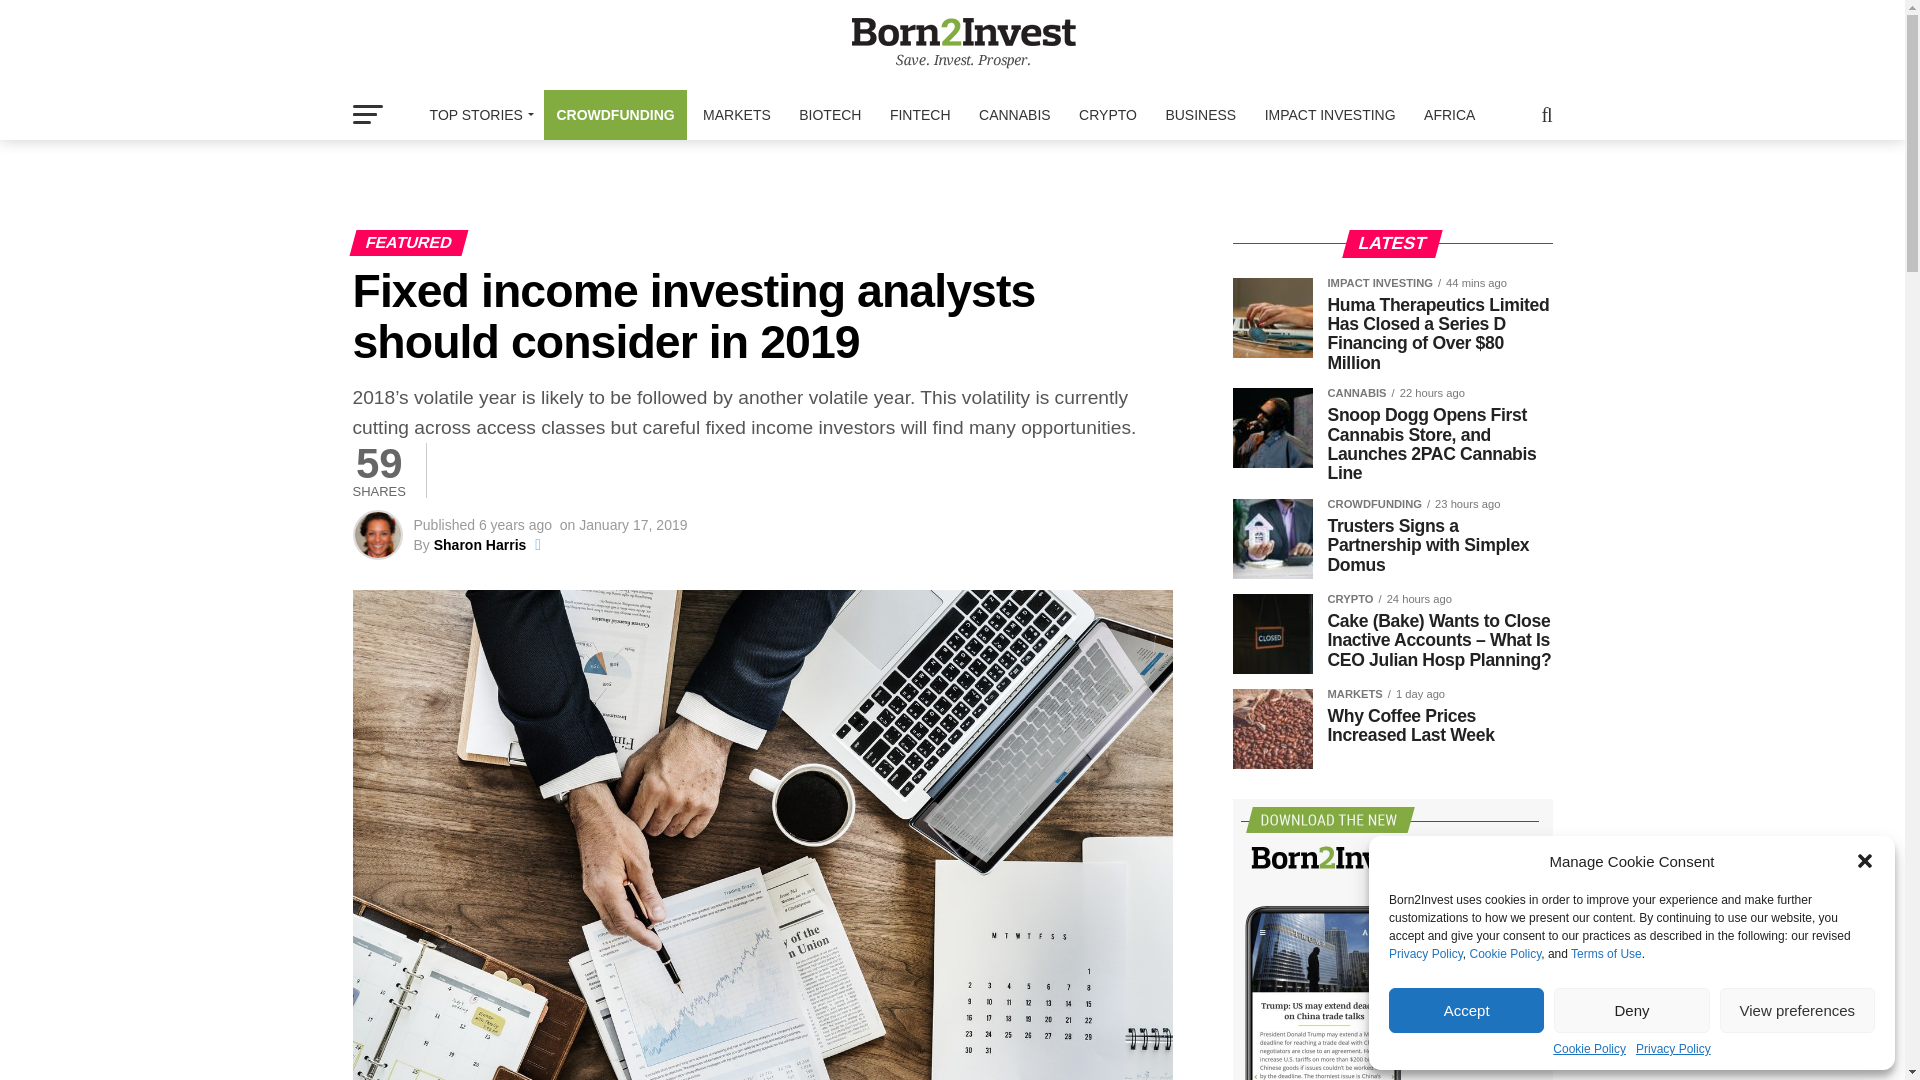  I want to click on MARKETS, so click(737, 114).